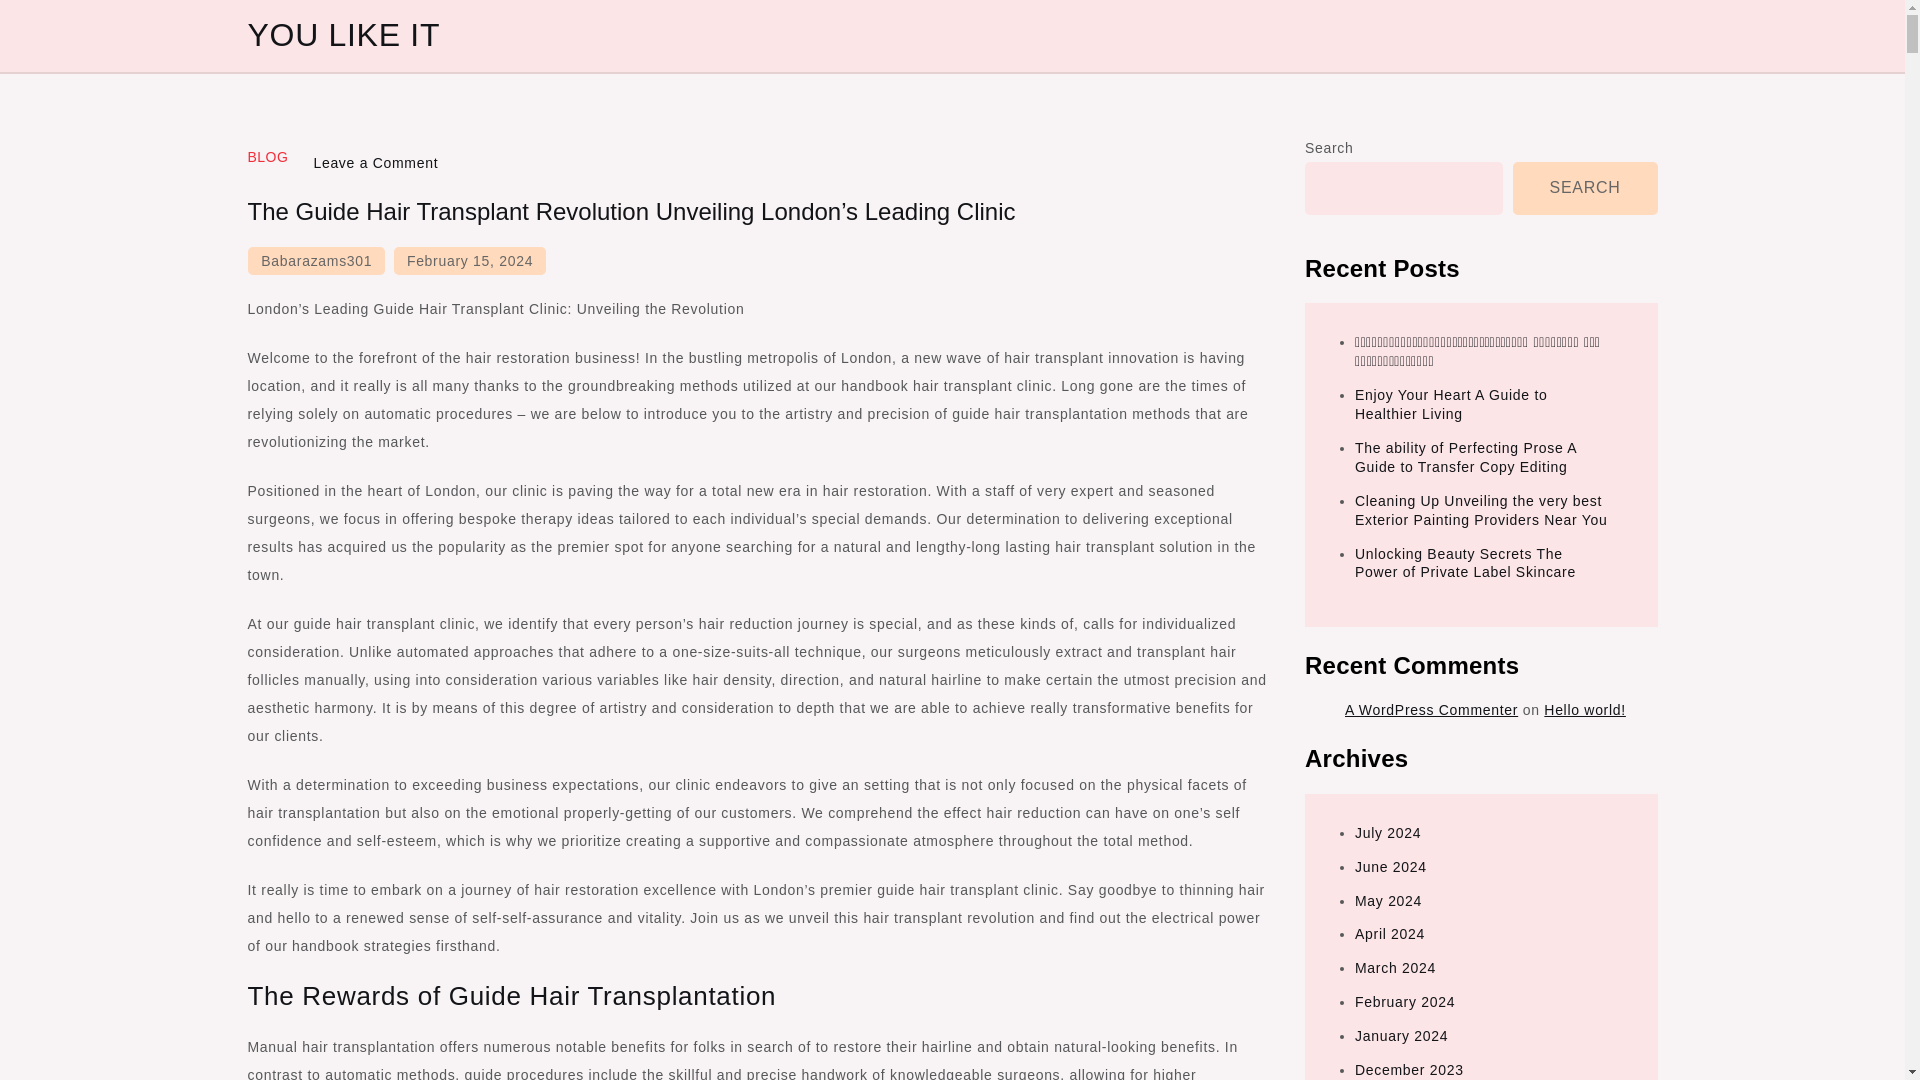 This screenshot has height=1080, width=1920. What do you see at coordinates (1584, 710) in the screenshot?
I see `Hello world!` at bounding box center [1584, 710].